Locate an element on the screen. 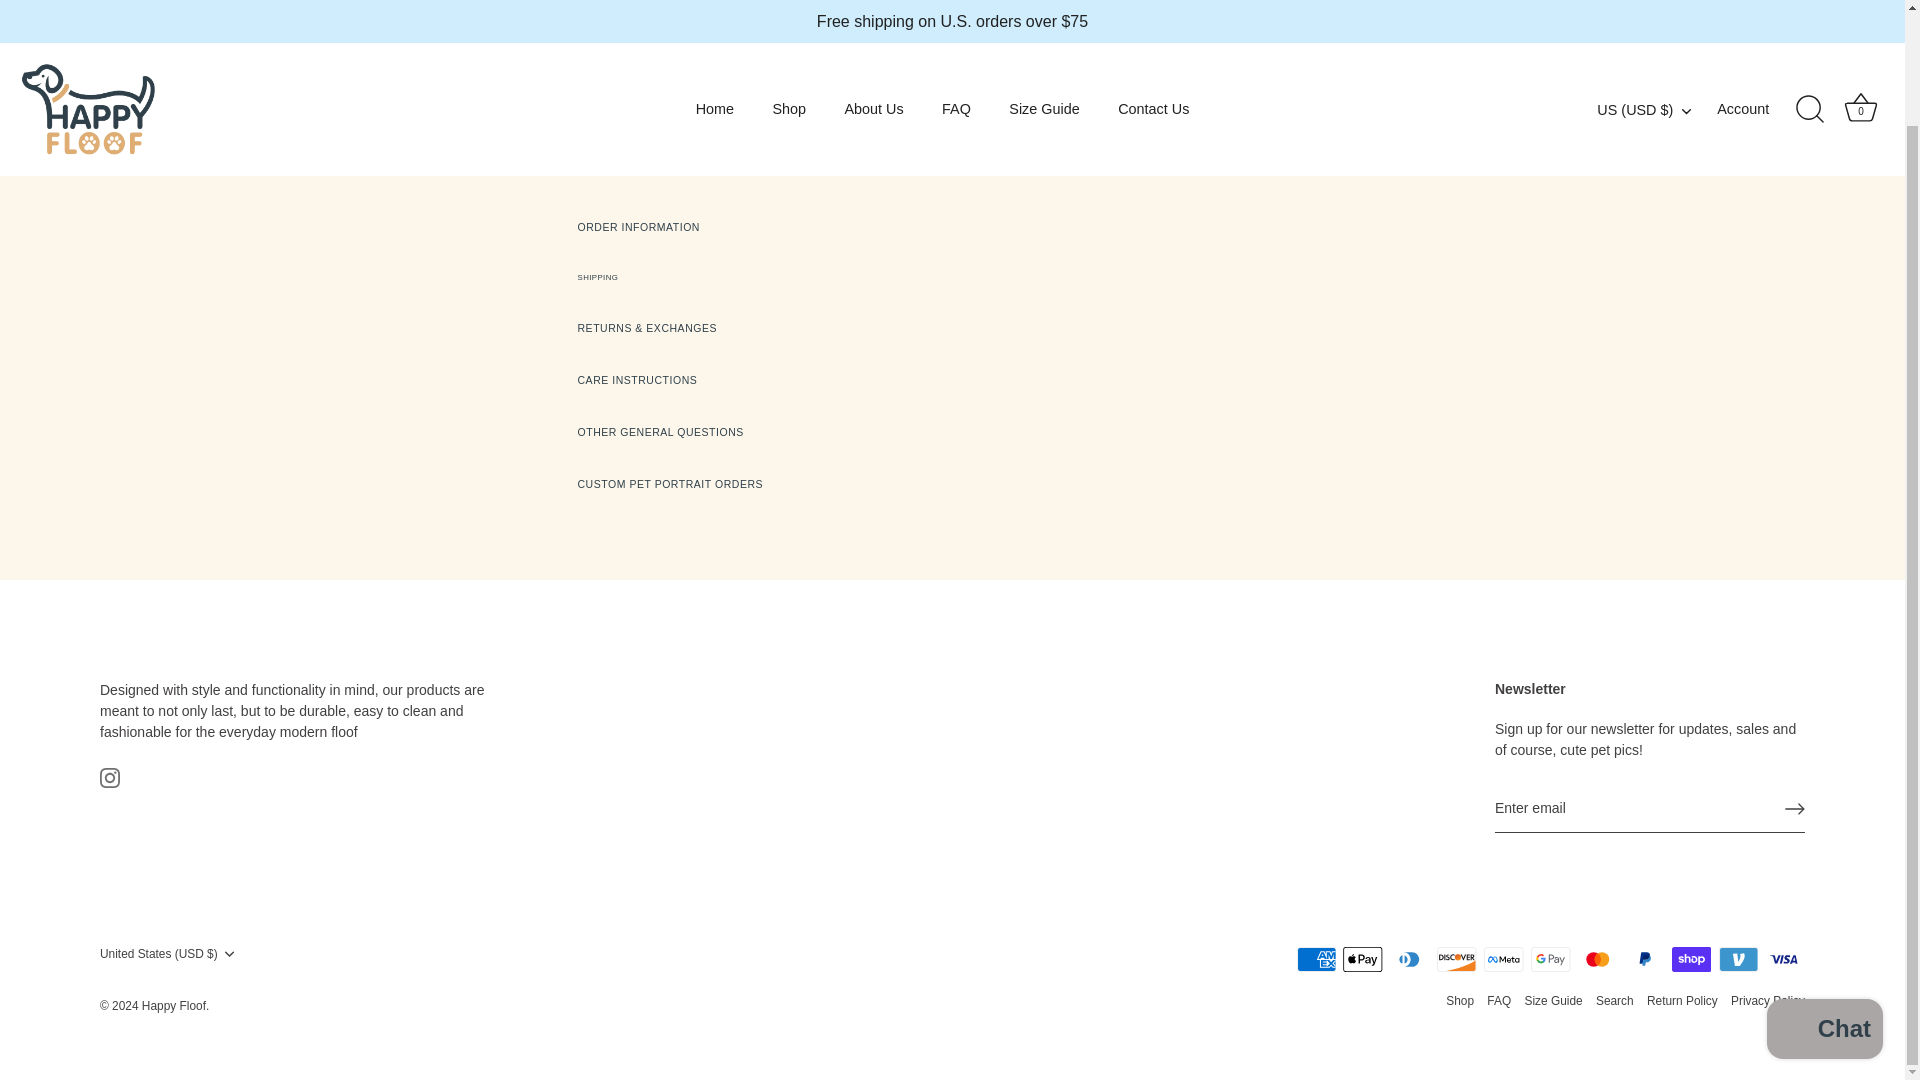 This screenshot has width=1920, height=1080. Discover is located at coordinates (1456, 960).